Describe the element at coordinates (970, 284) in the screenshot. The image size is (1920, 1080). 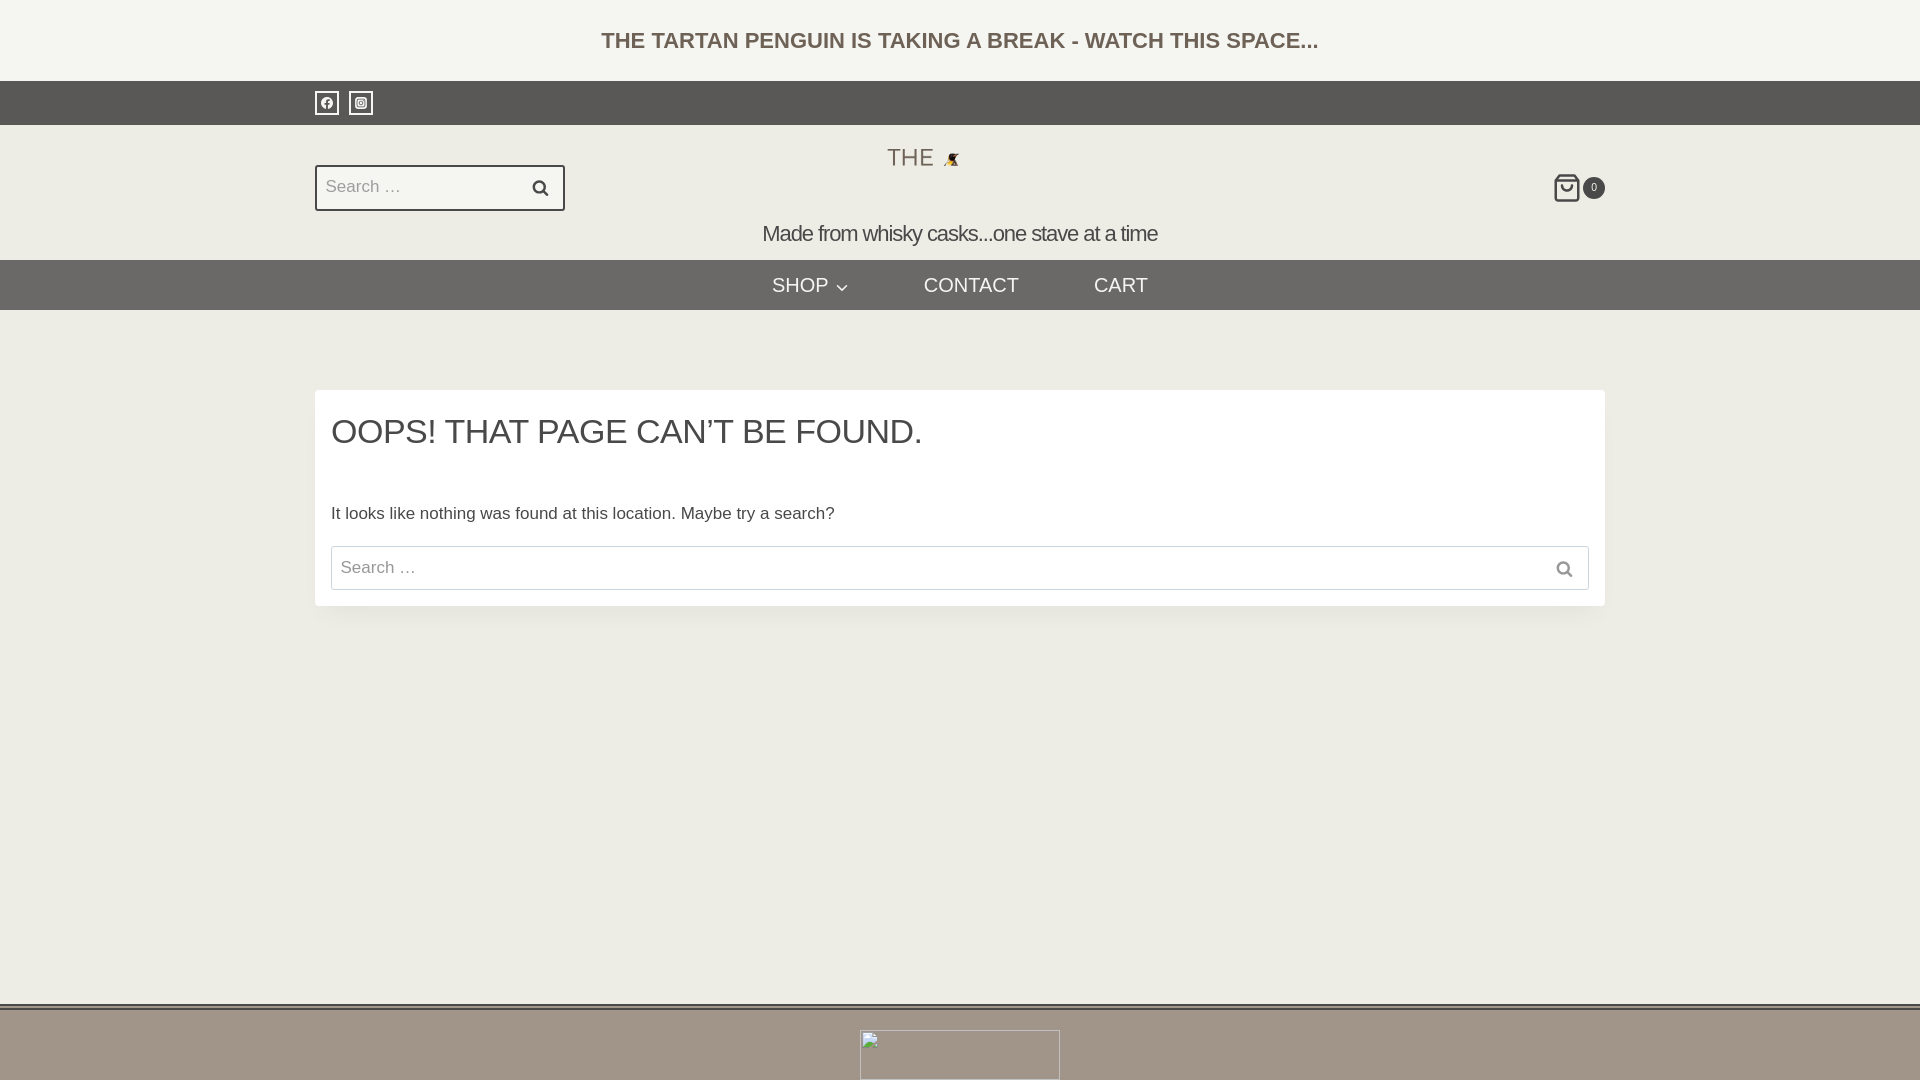
I see `CONTACT` at that location.